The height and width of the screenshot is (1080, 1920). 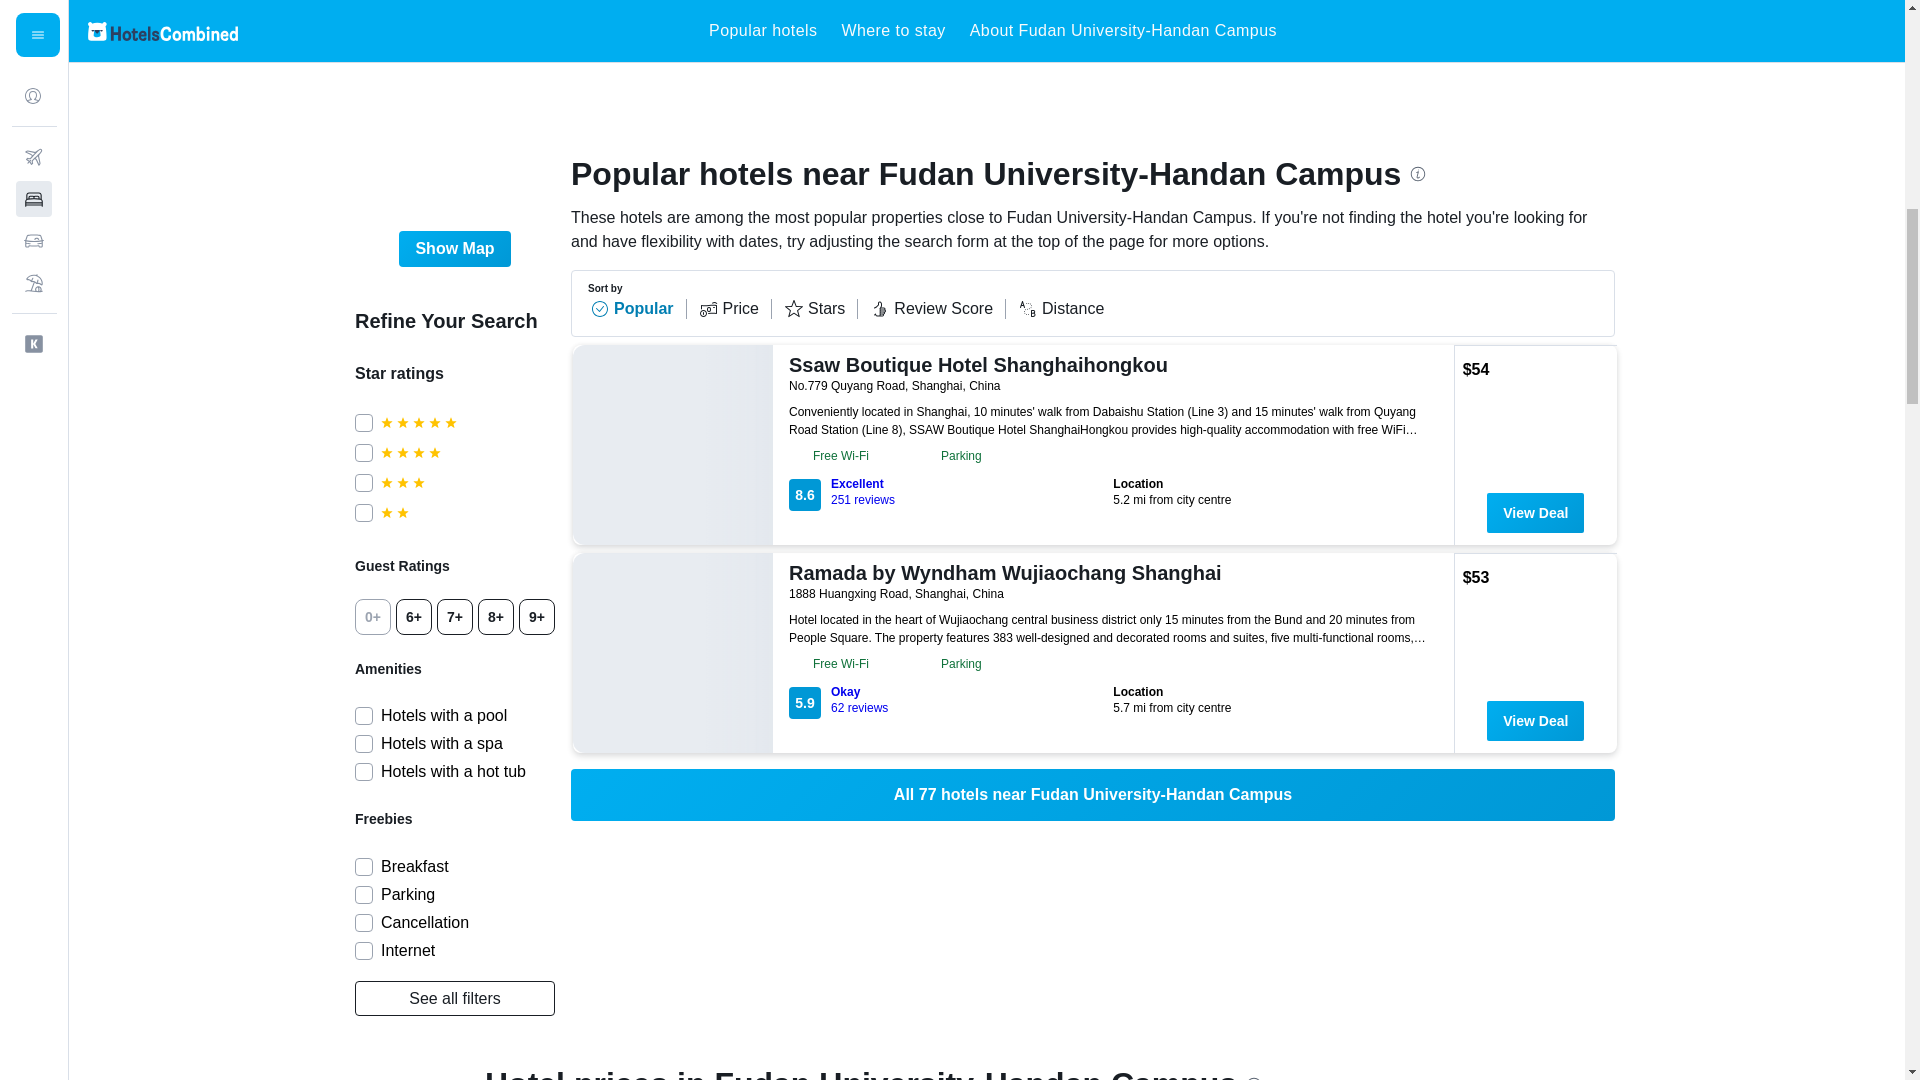 I want to click on Stars, so click(x=820, y=308).